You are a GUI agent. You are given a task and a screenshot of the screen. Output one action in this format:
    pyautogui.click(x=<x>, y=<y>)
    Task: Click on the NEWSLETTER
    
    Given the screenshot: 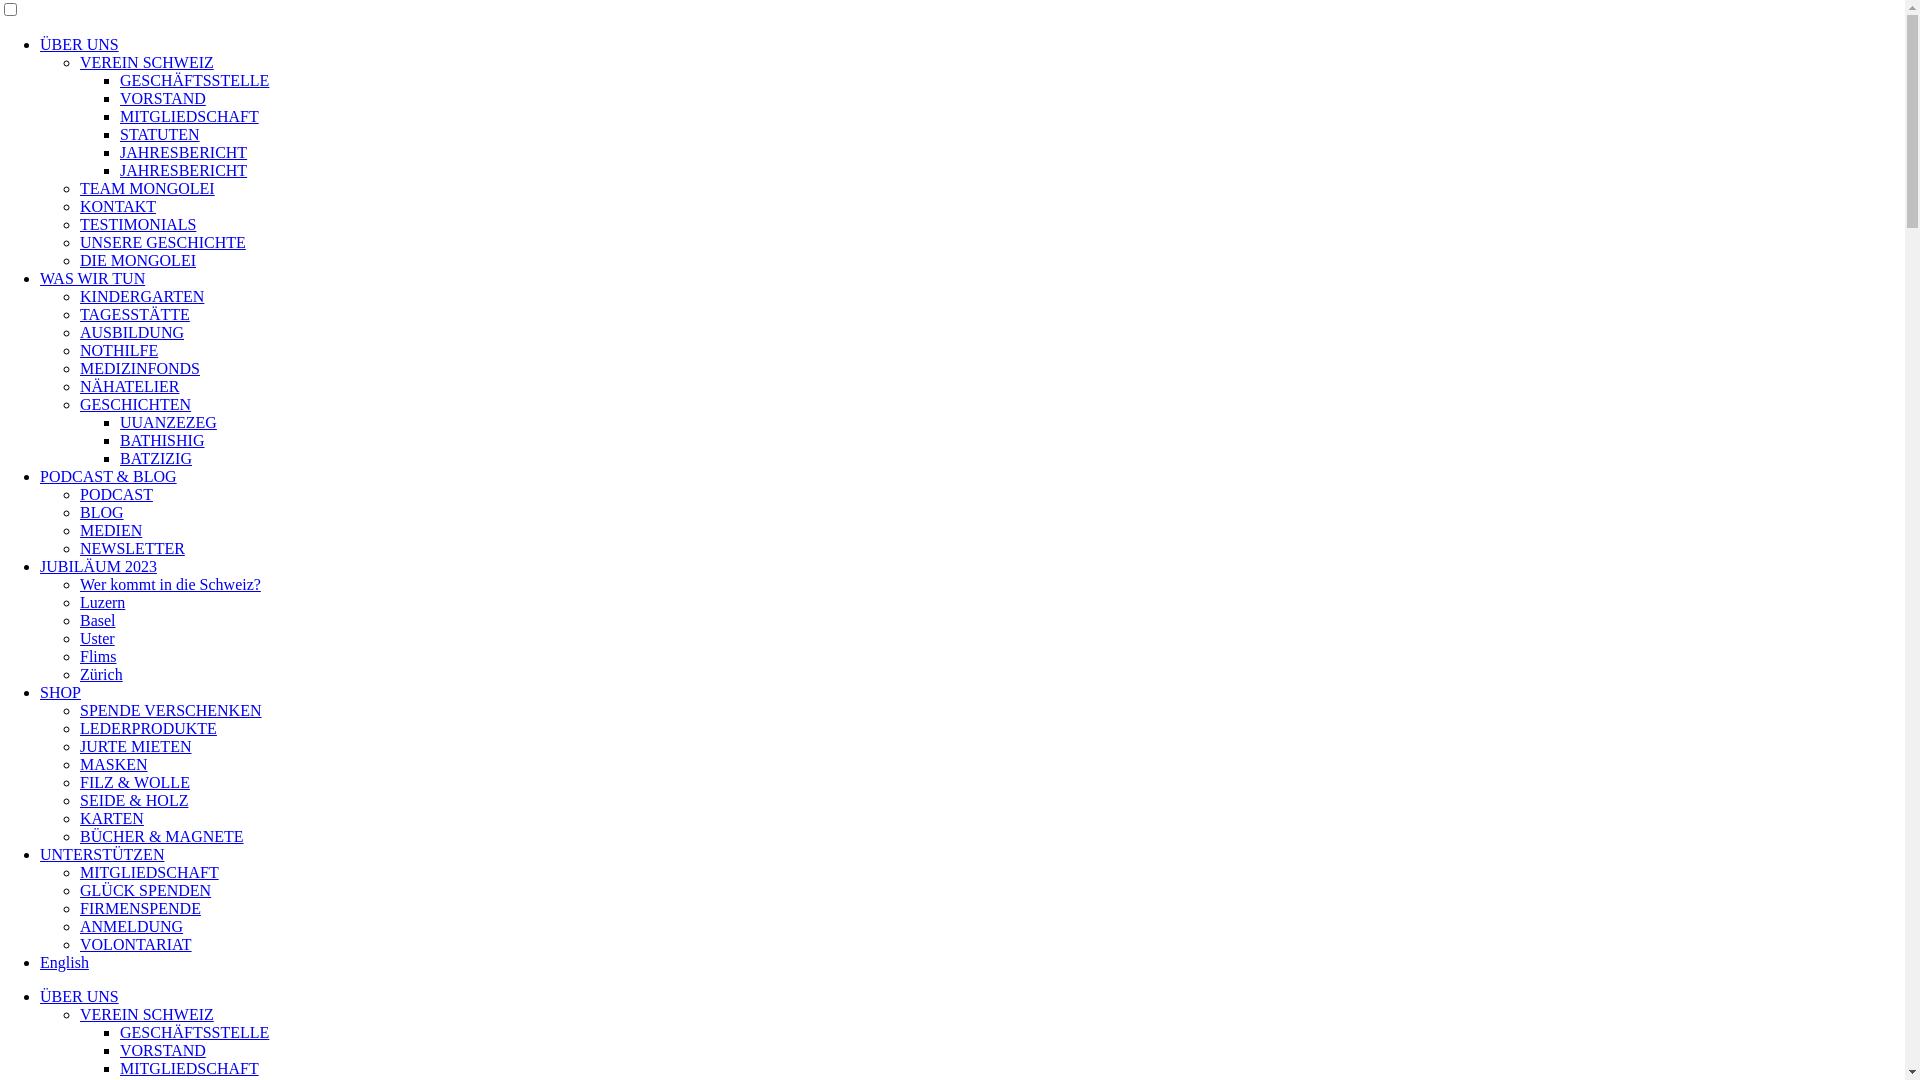 What is the action you would take?
    pyautogui.click(x=132, y=548)
    